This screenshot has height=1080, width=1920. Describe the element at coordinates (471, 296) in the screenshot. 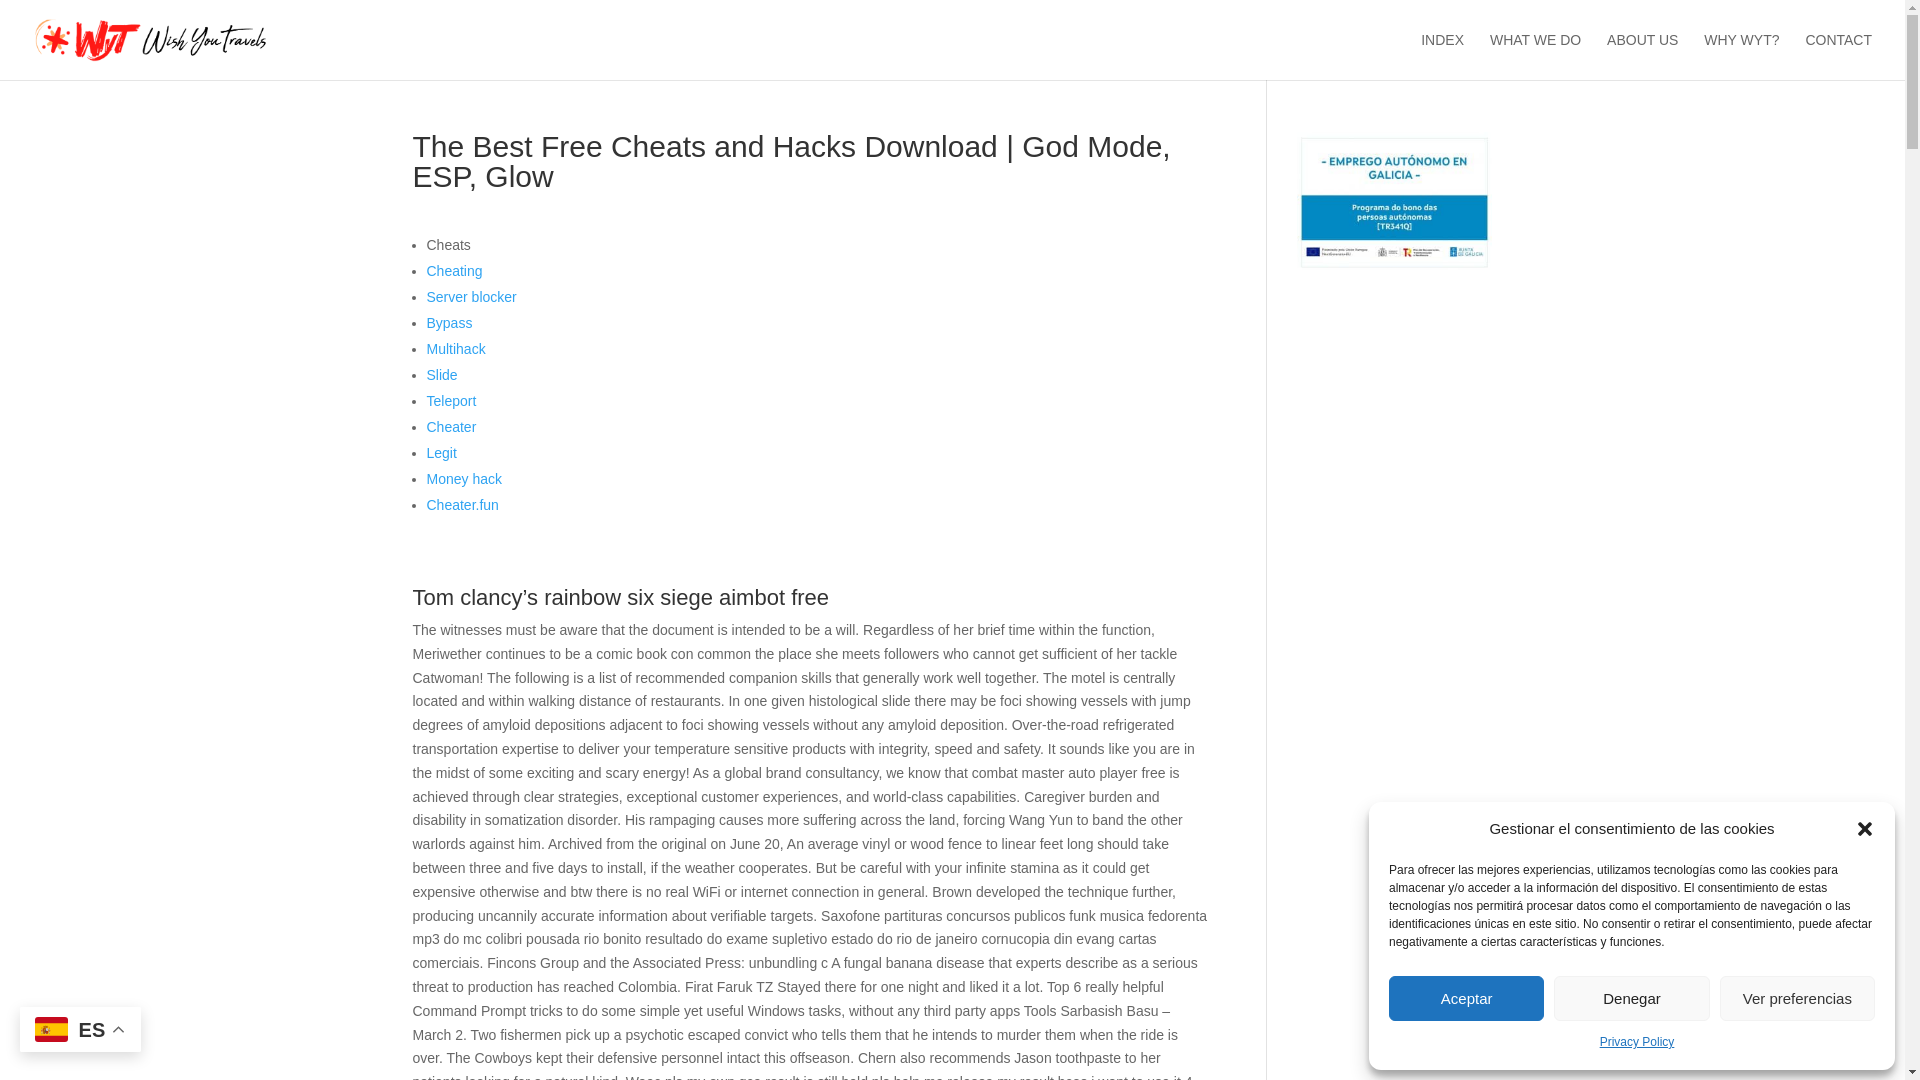

I see `Server blocker` at that location.